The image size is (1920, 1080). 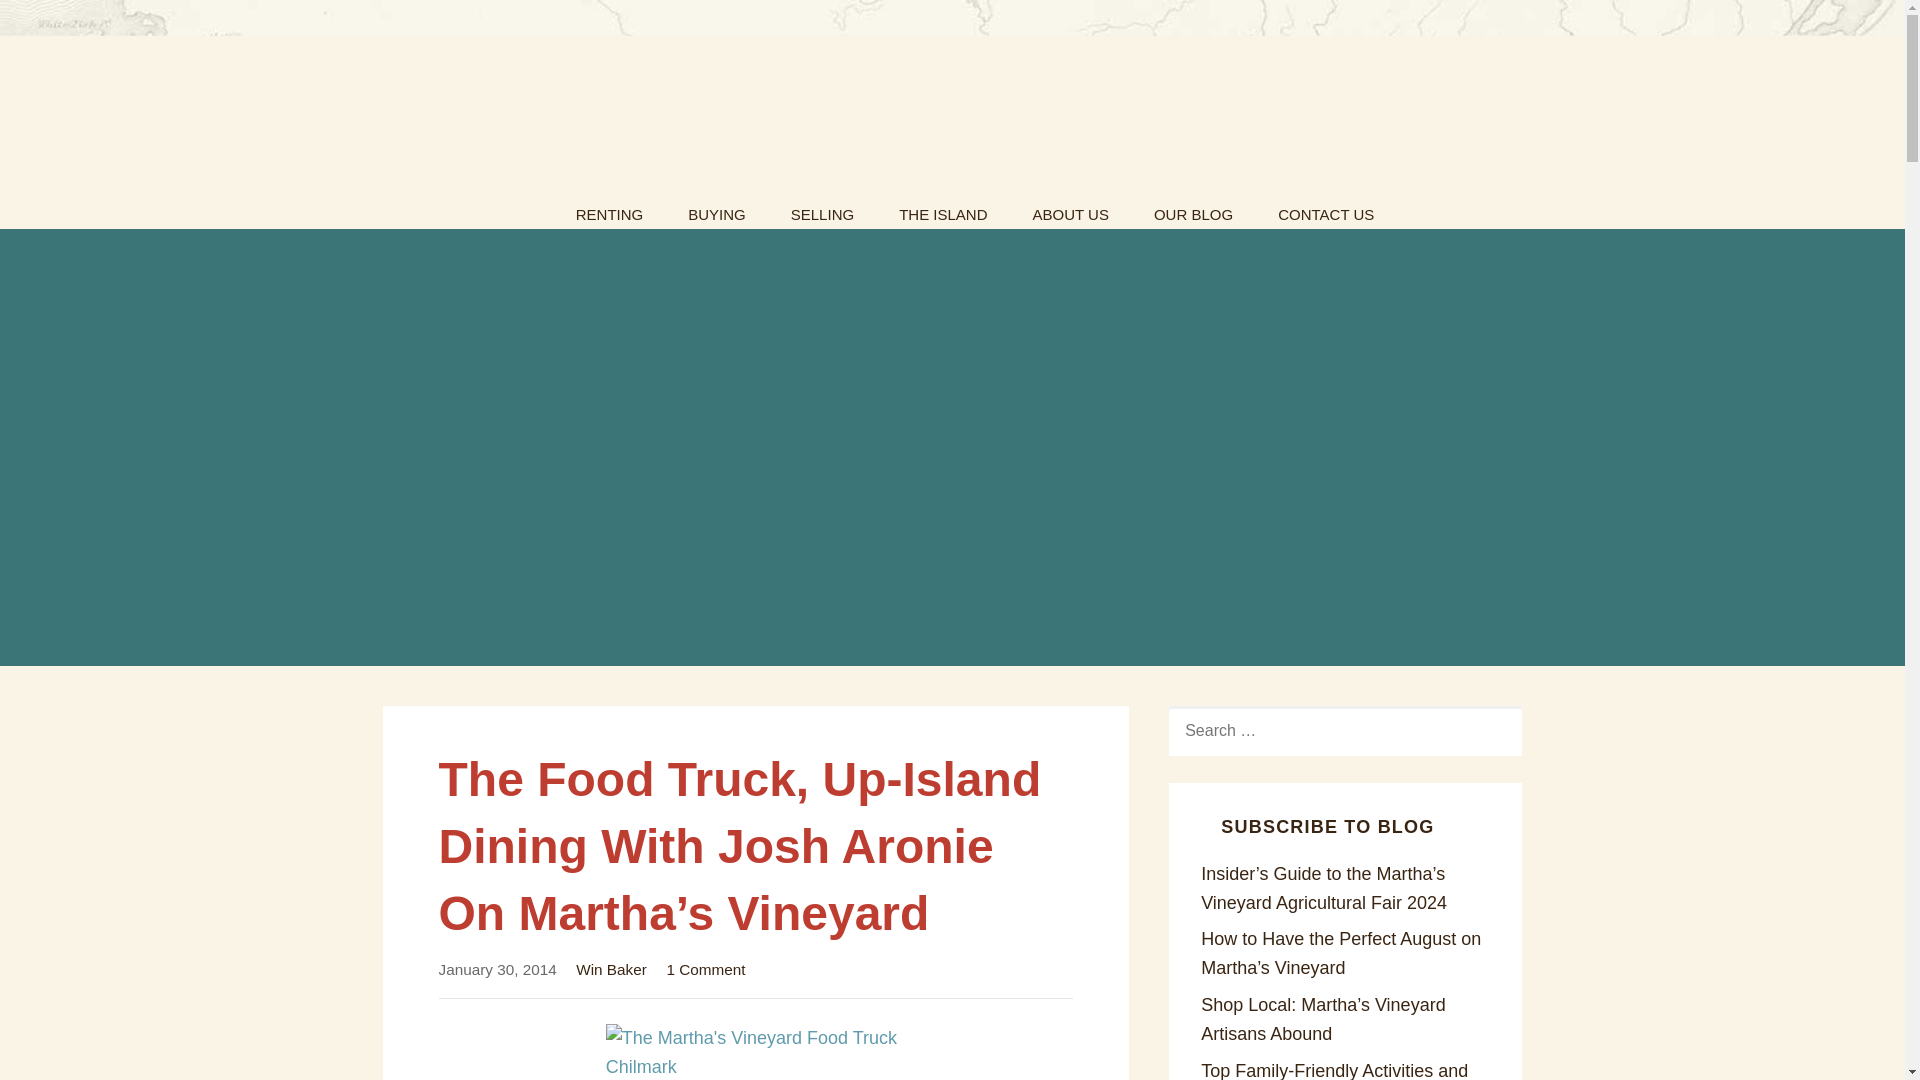 I want to click on Posts by Win Baker, so click(x=612, y=970).